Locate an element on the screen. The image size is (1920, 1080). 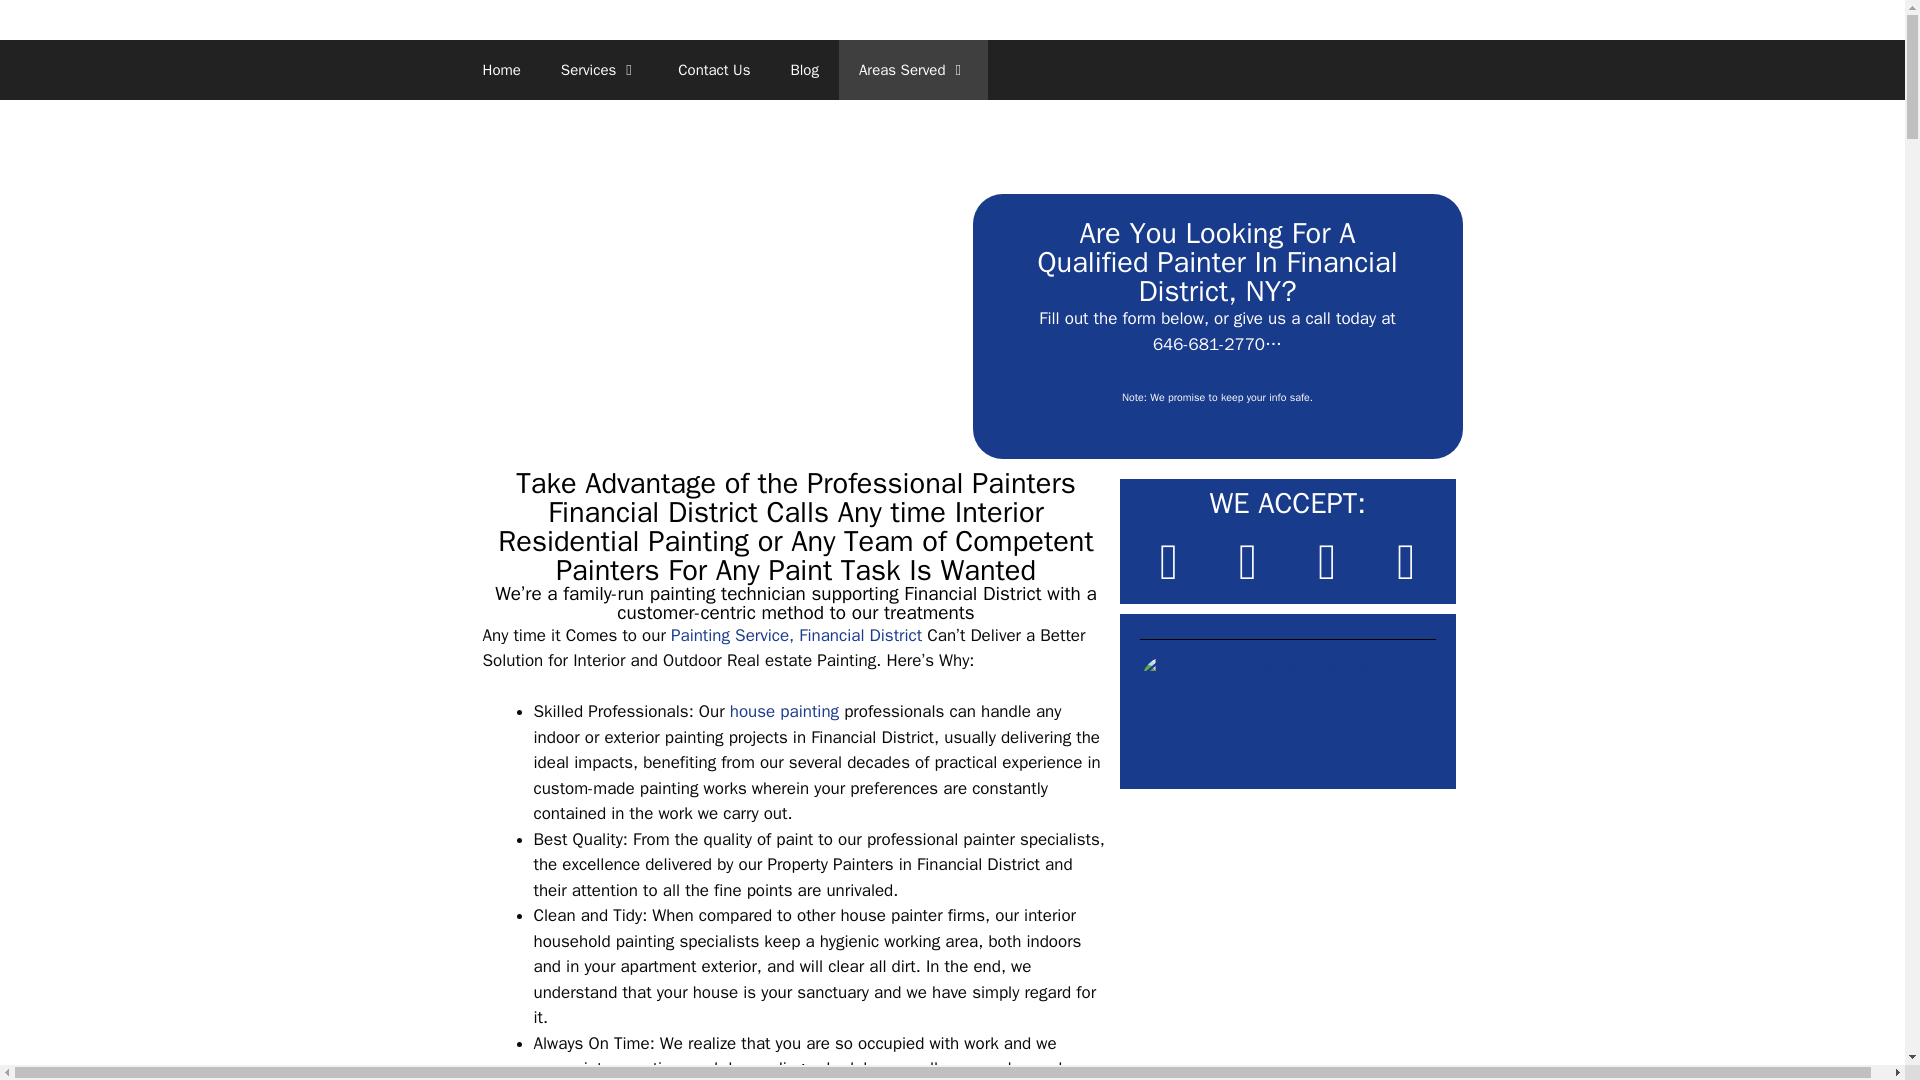
Services is located at coordinates (600, 70).